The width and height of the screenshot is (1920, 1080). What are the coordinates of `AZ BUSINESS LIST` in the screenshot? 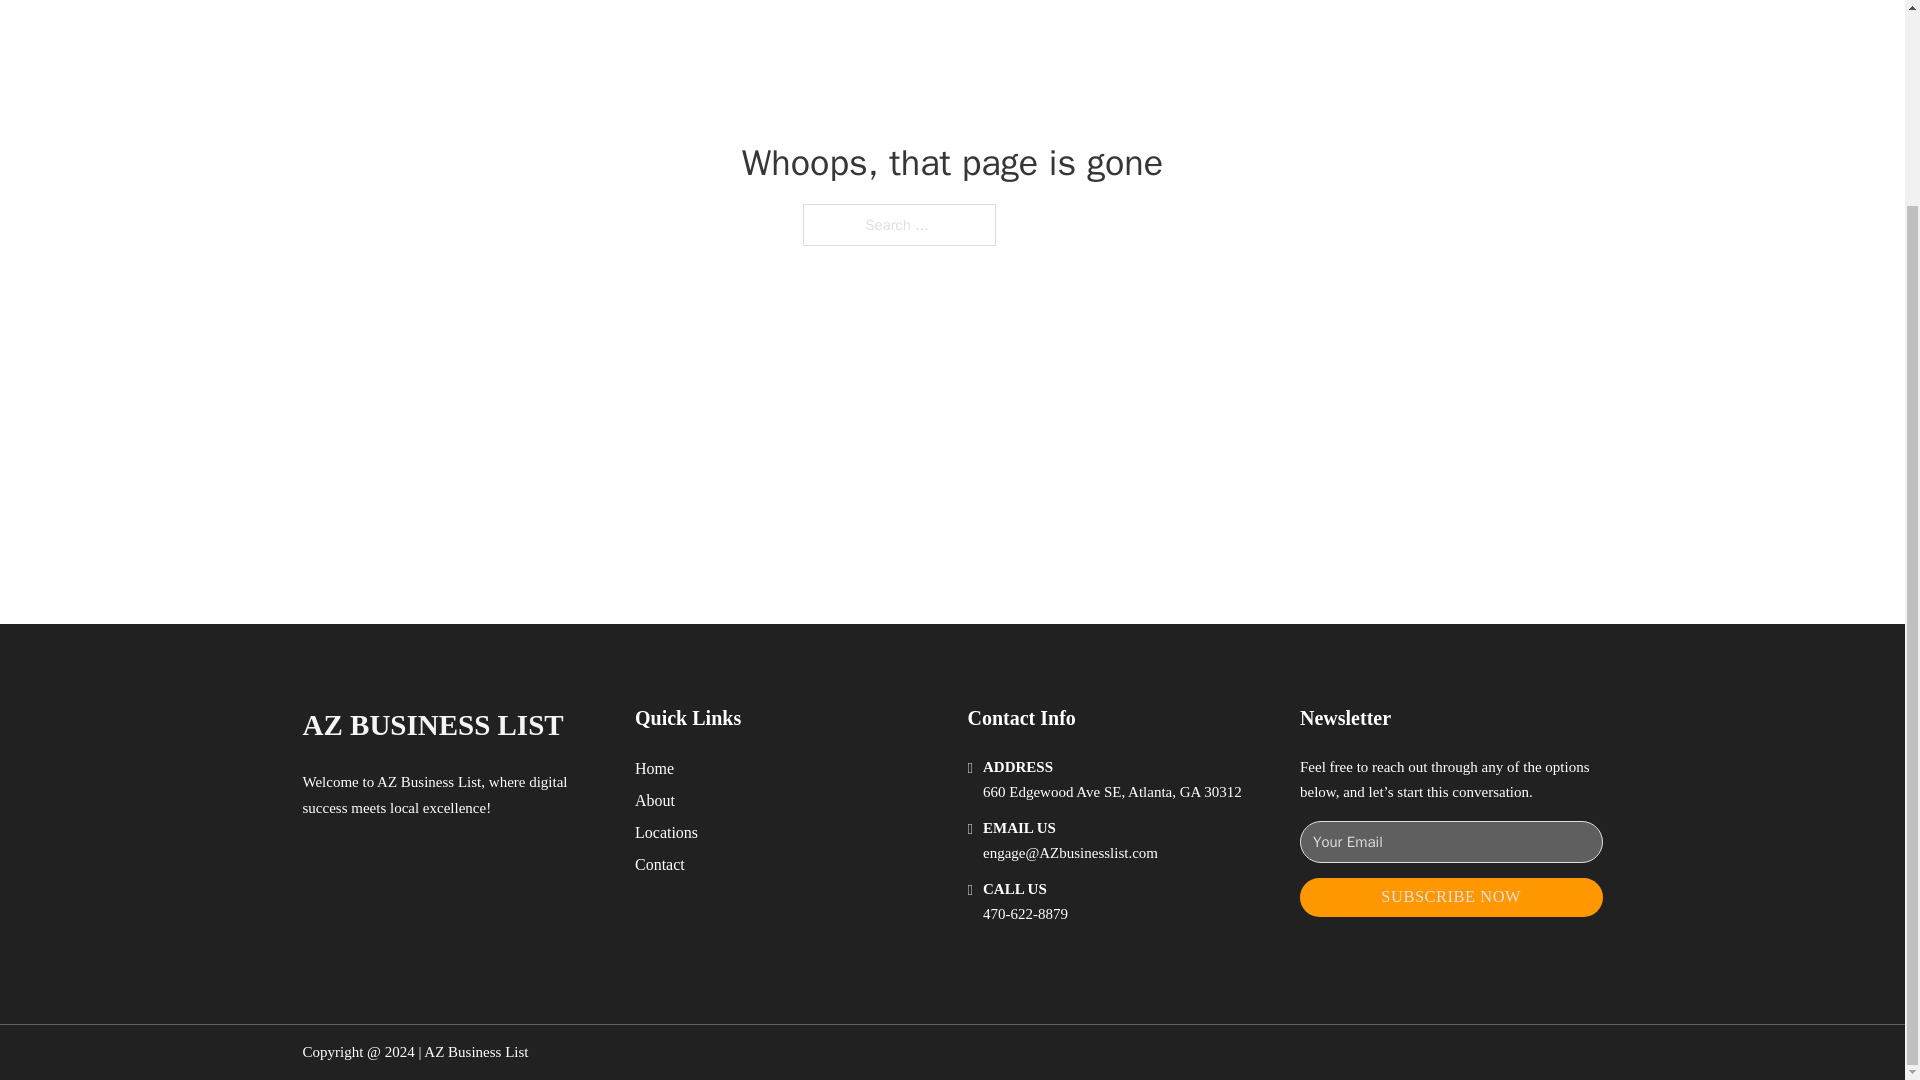 It's located at (432, 724).